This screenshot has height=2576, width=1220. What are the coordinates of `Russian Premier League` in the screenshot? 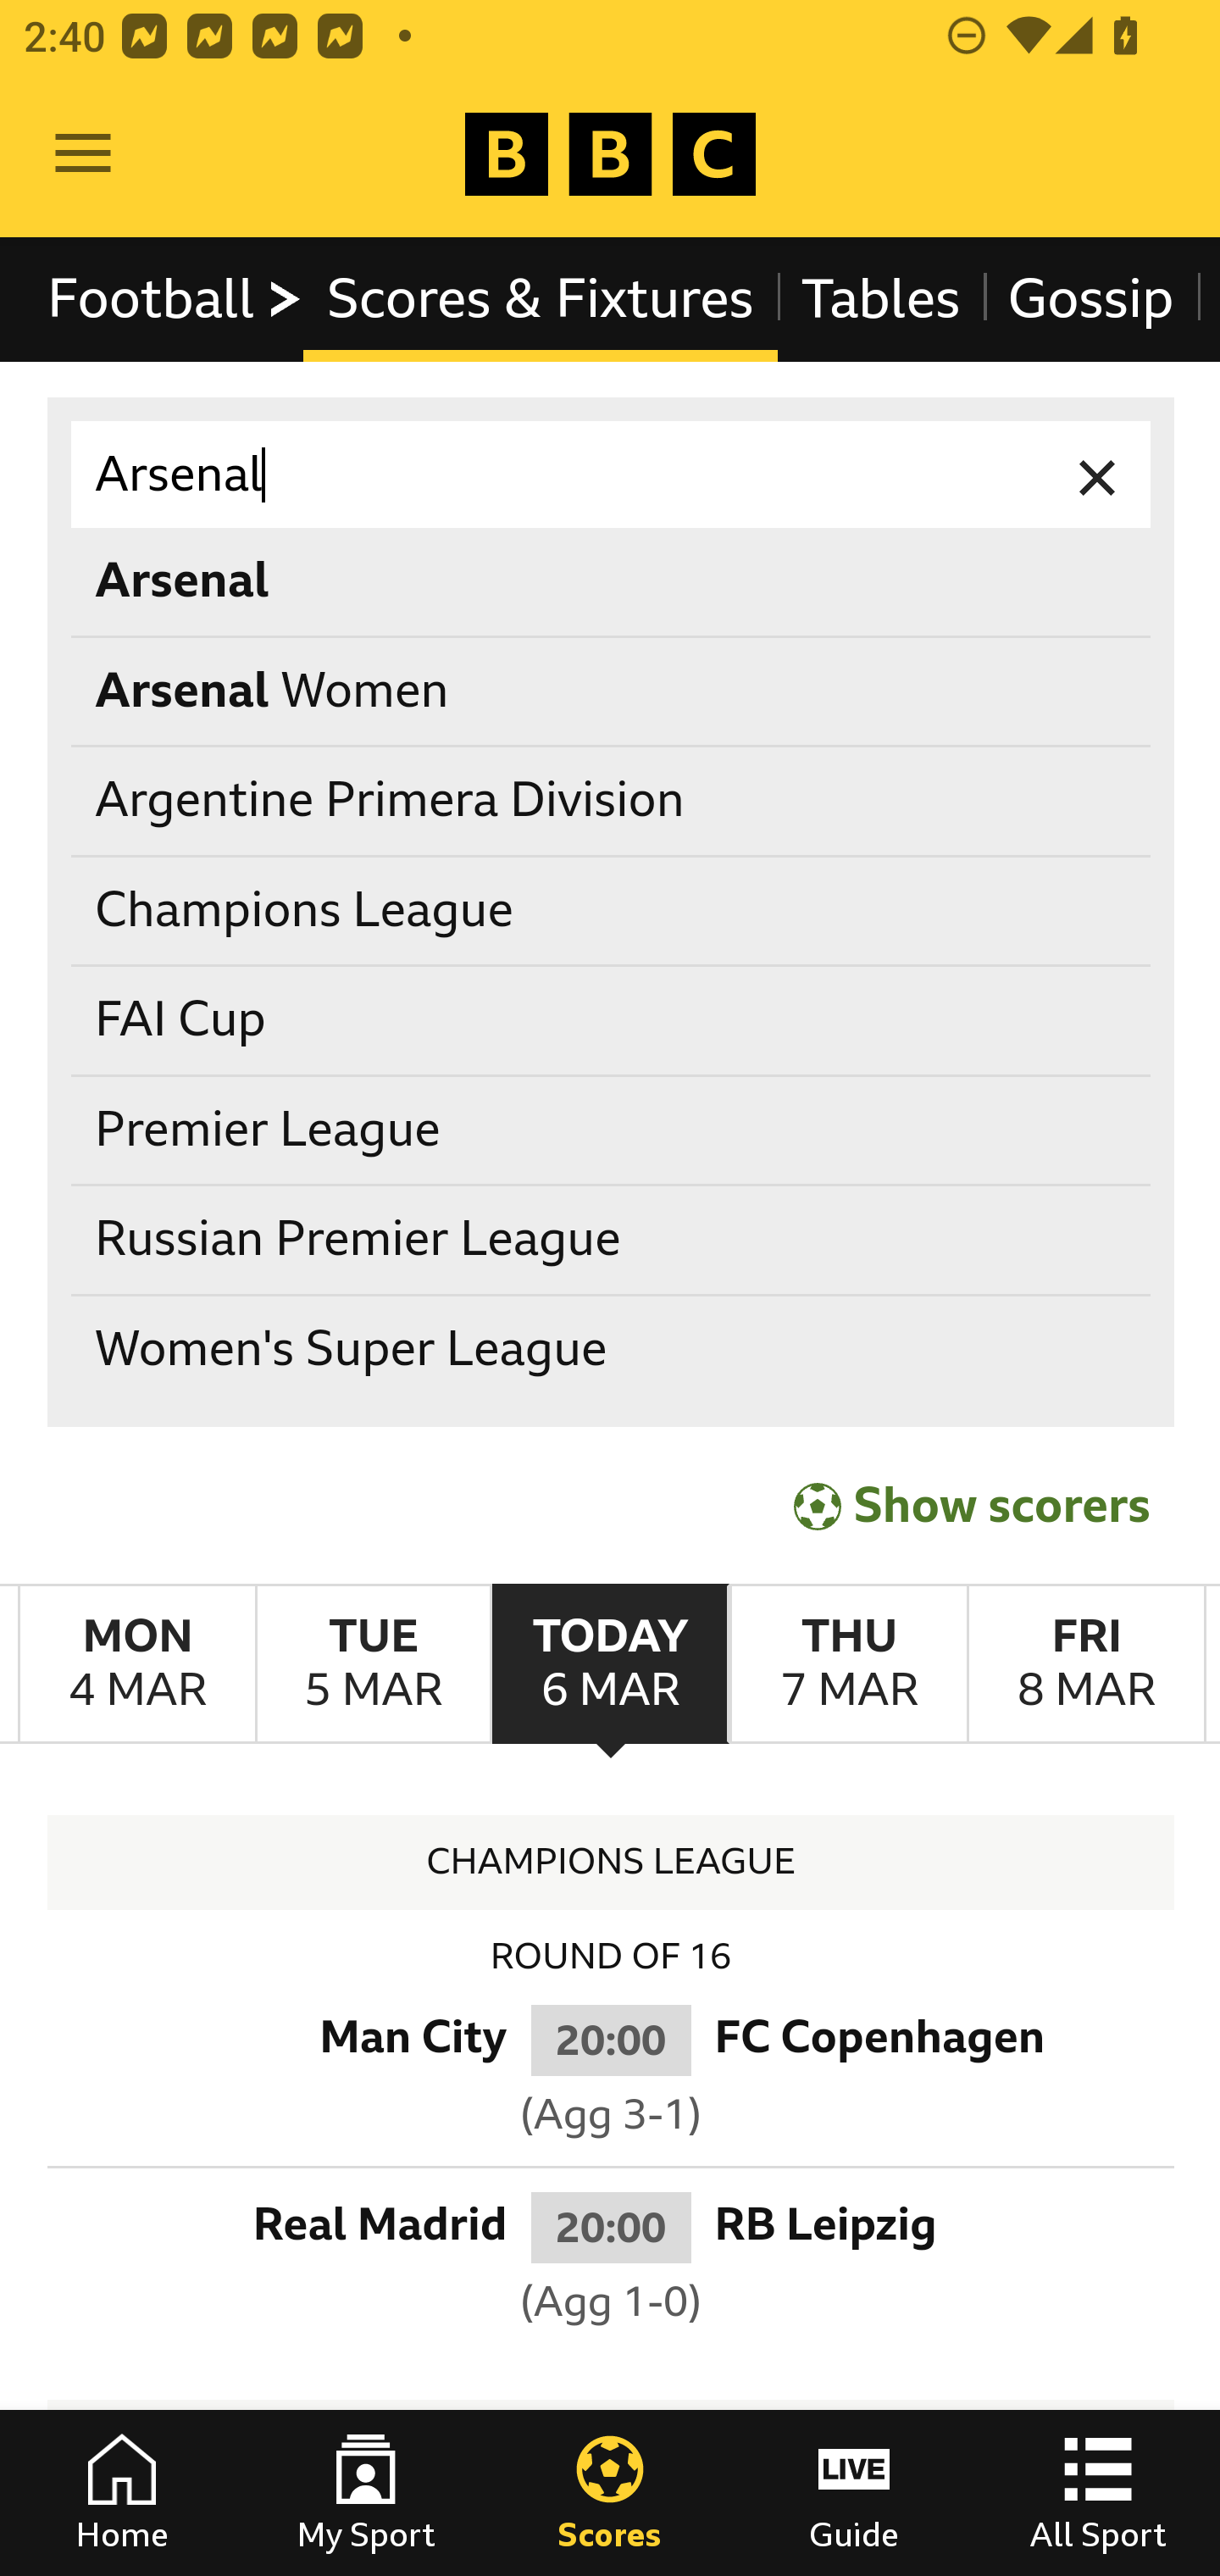 It's located at (612, 1241).